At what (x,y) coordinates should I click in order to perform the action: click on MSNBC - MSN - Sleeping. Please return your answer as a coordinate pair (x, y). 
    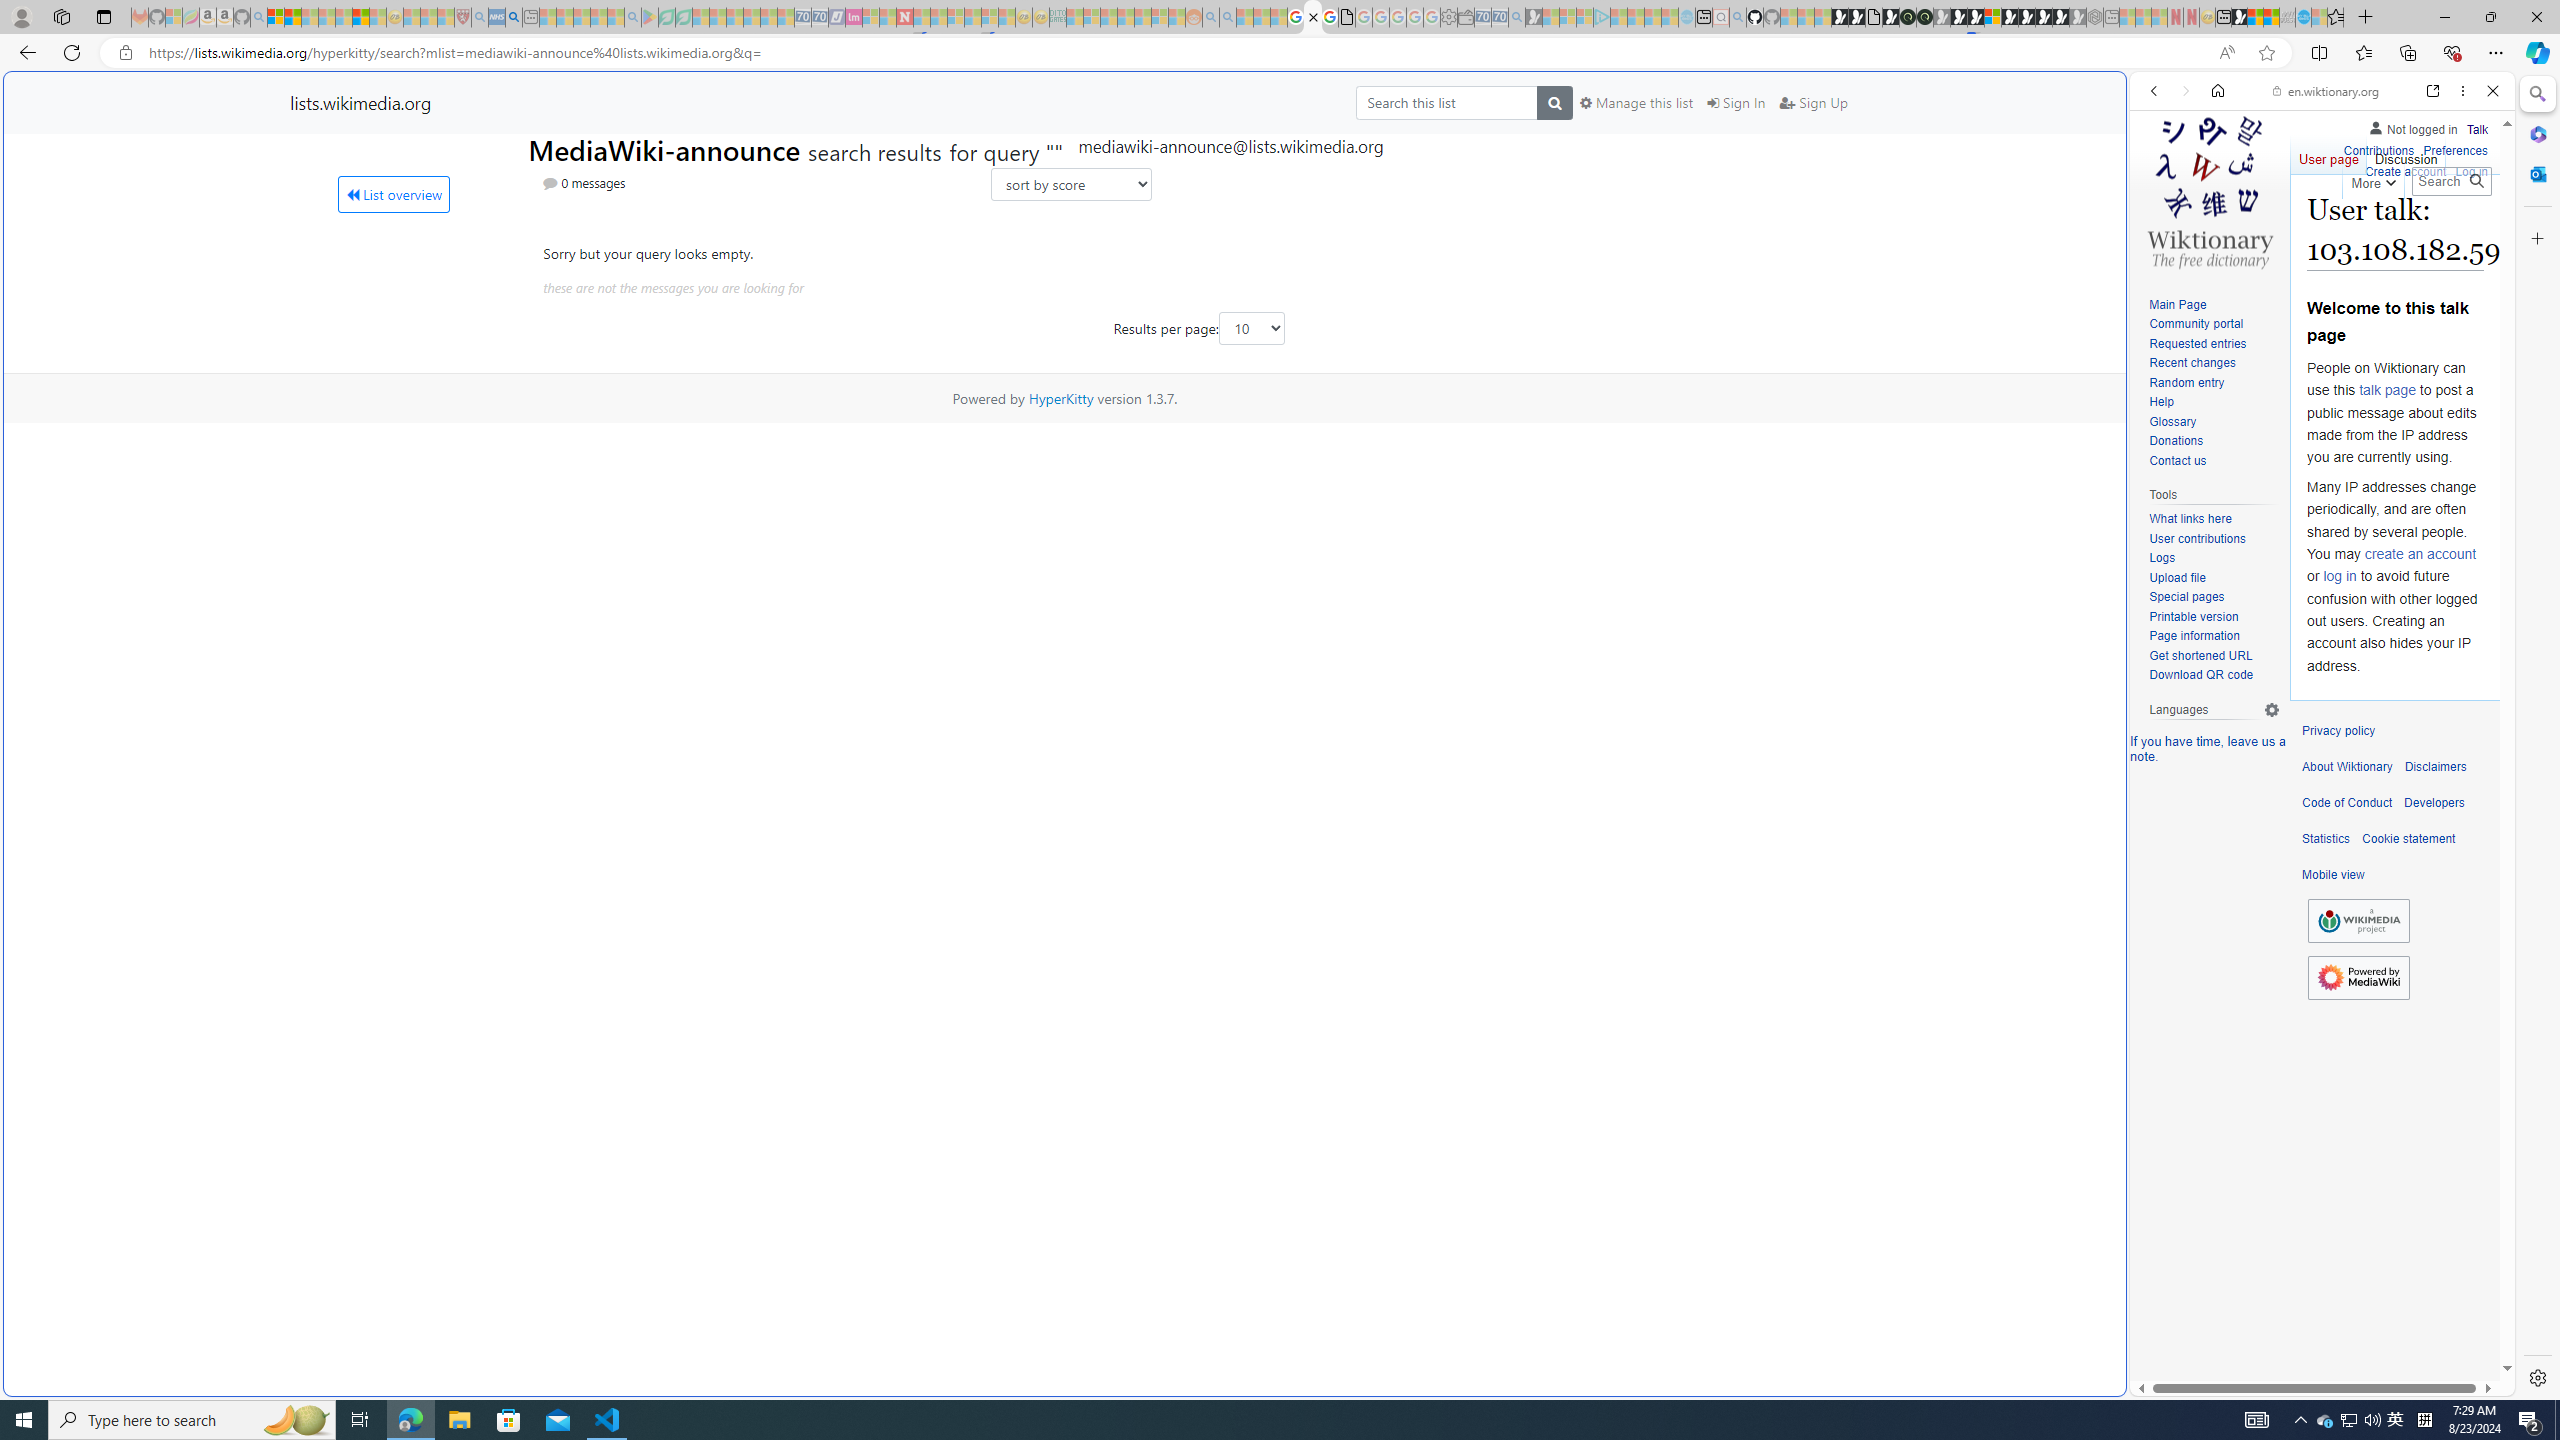
    Looking at the image, I should click on (1075, 17).